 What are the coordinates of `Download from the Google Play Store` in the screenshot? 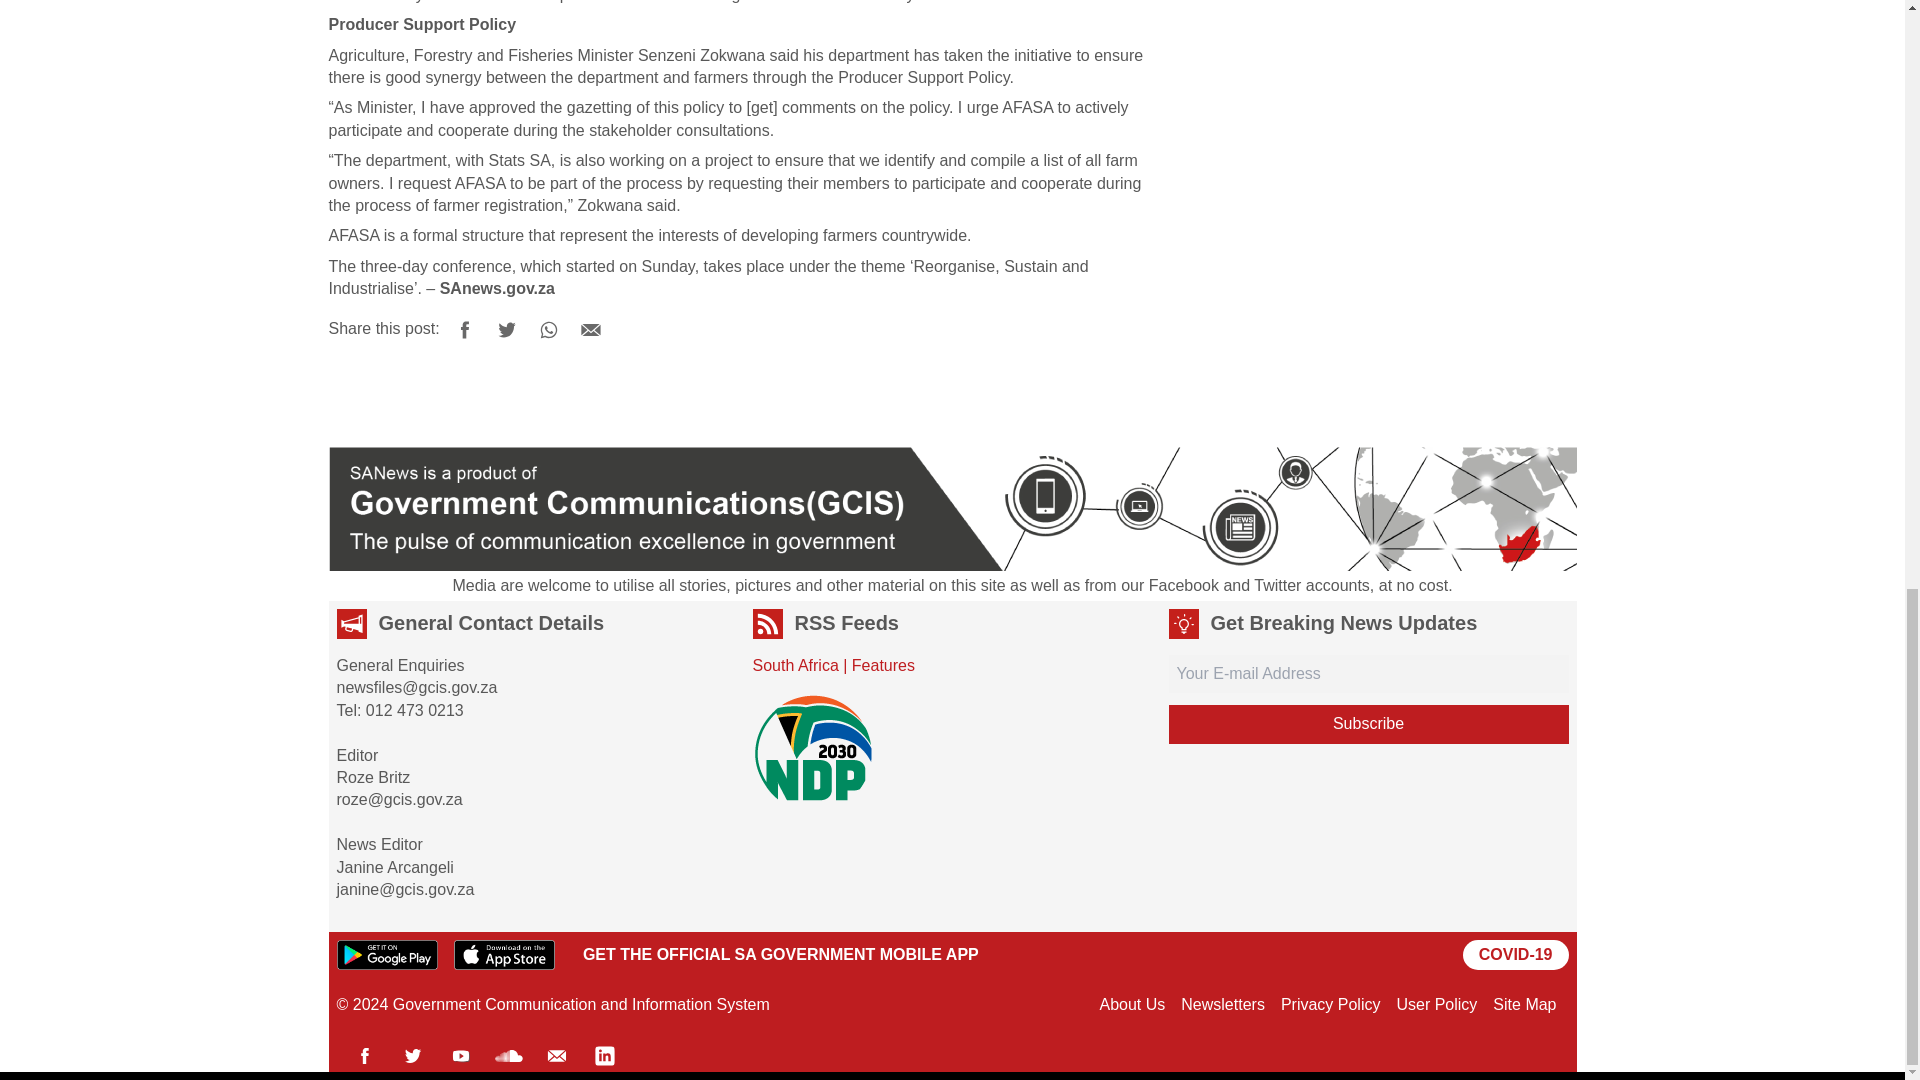 It's located at (386, 954).